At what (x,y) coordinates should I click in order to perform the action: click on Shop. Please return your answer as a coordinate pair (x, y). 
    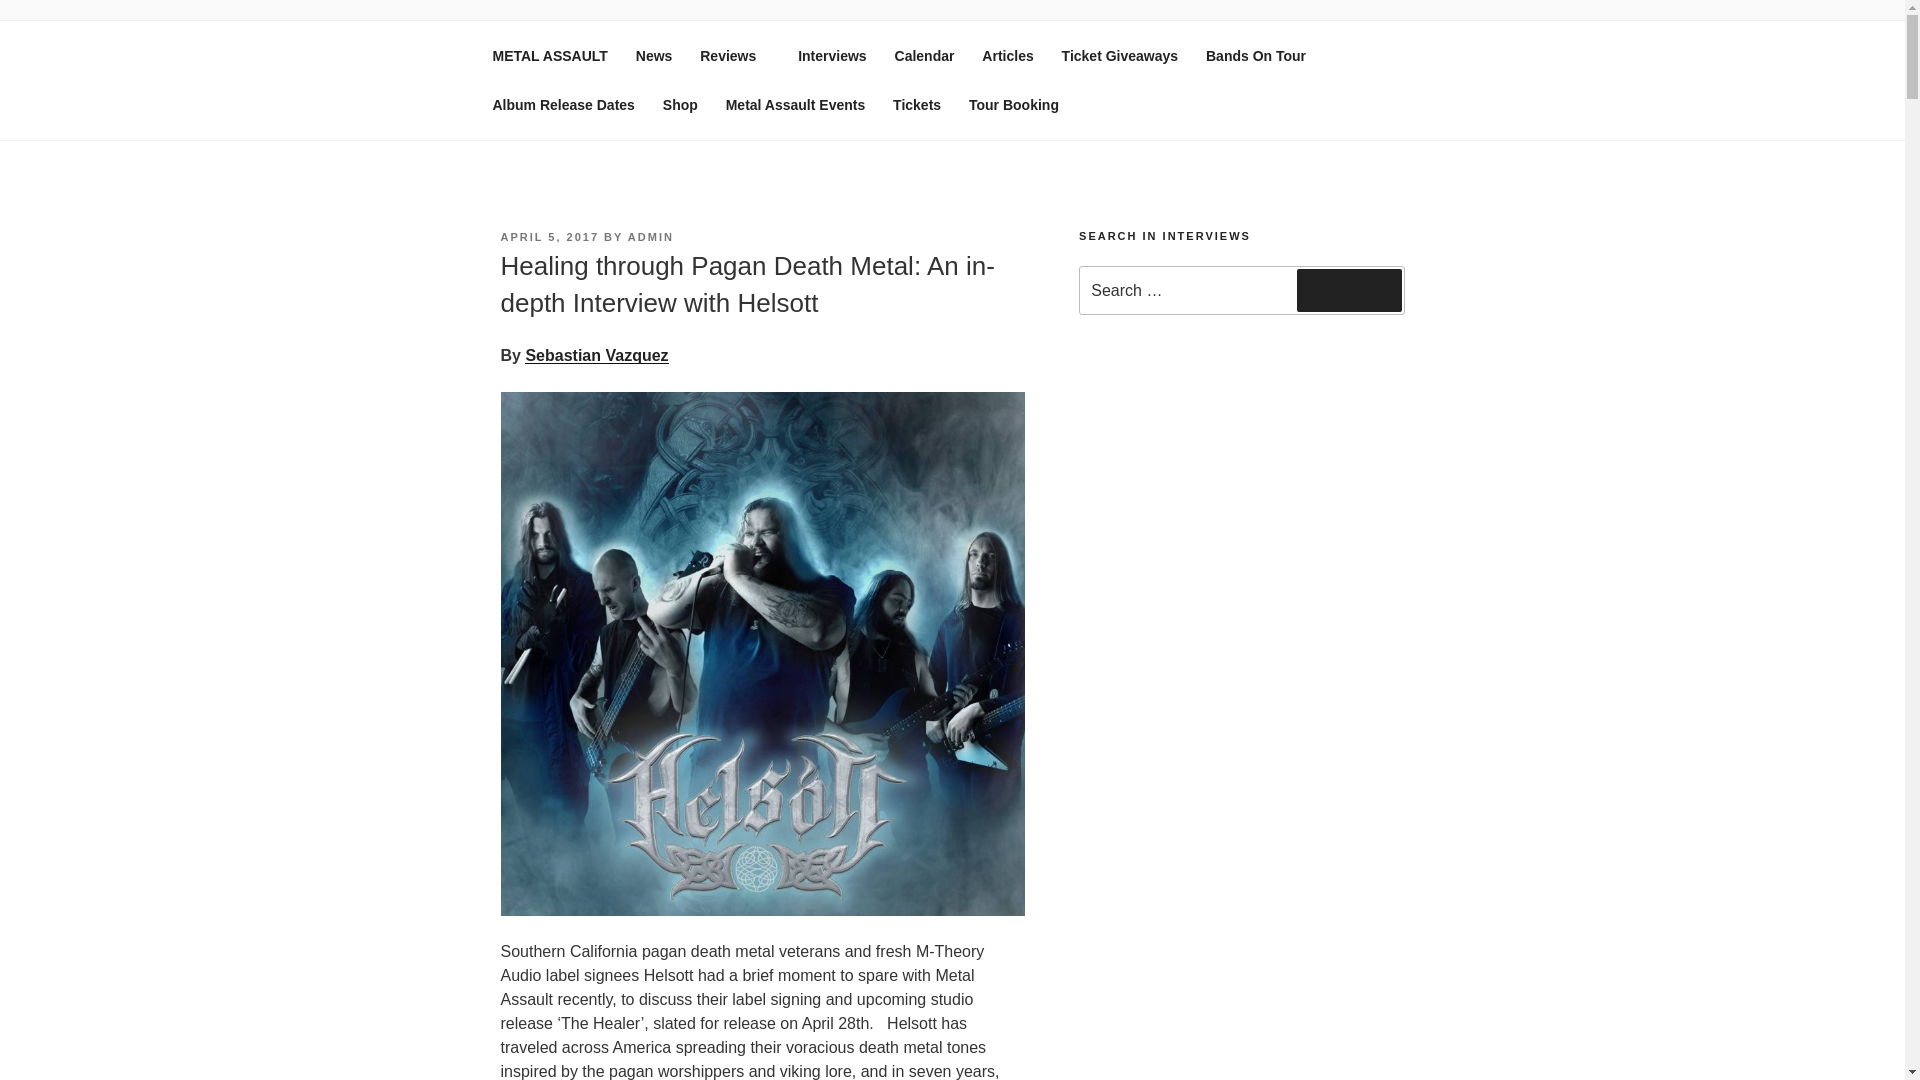
    Looking at the image, I should click on (680, 104).